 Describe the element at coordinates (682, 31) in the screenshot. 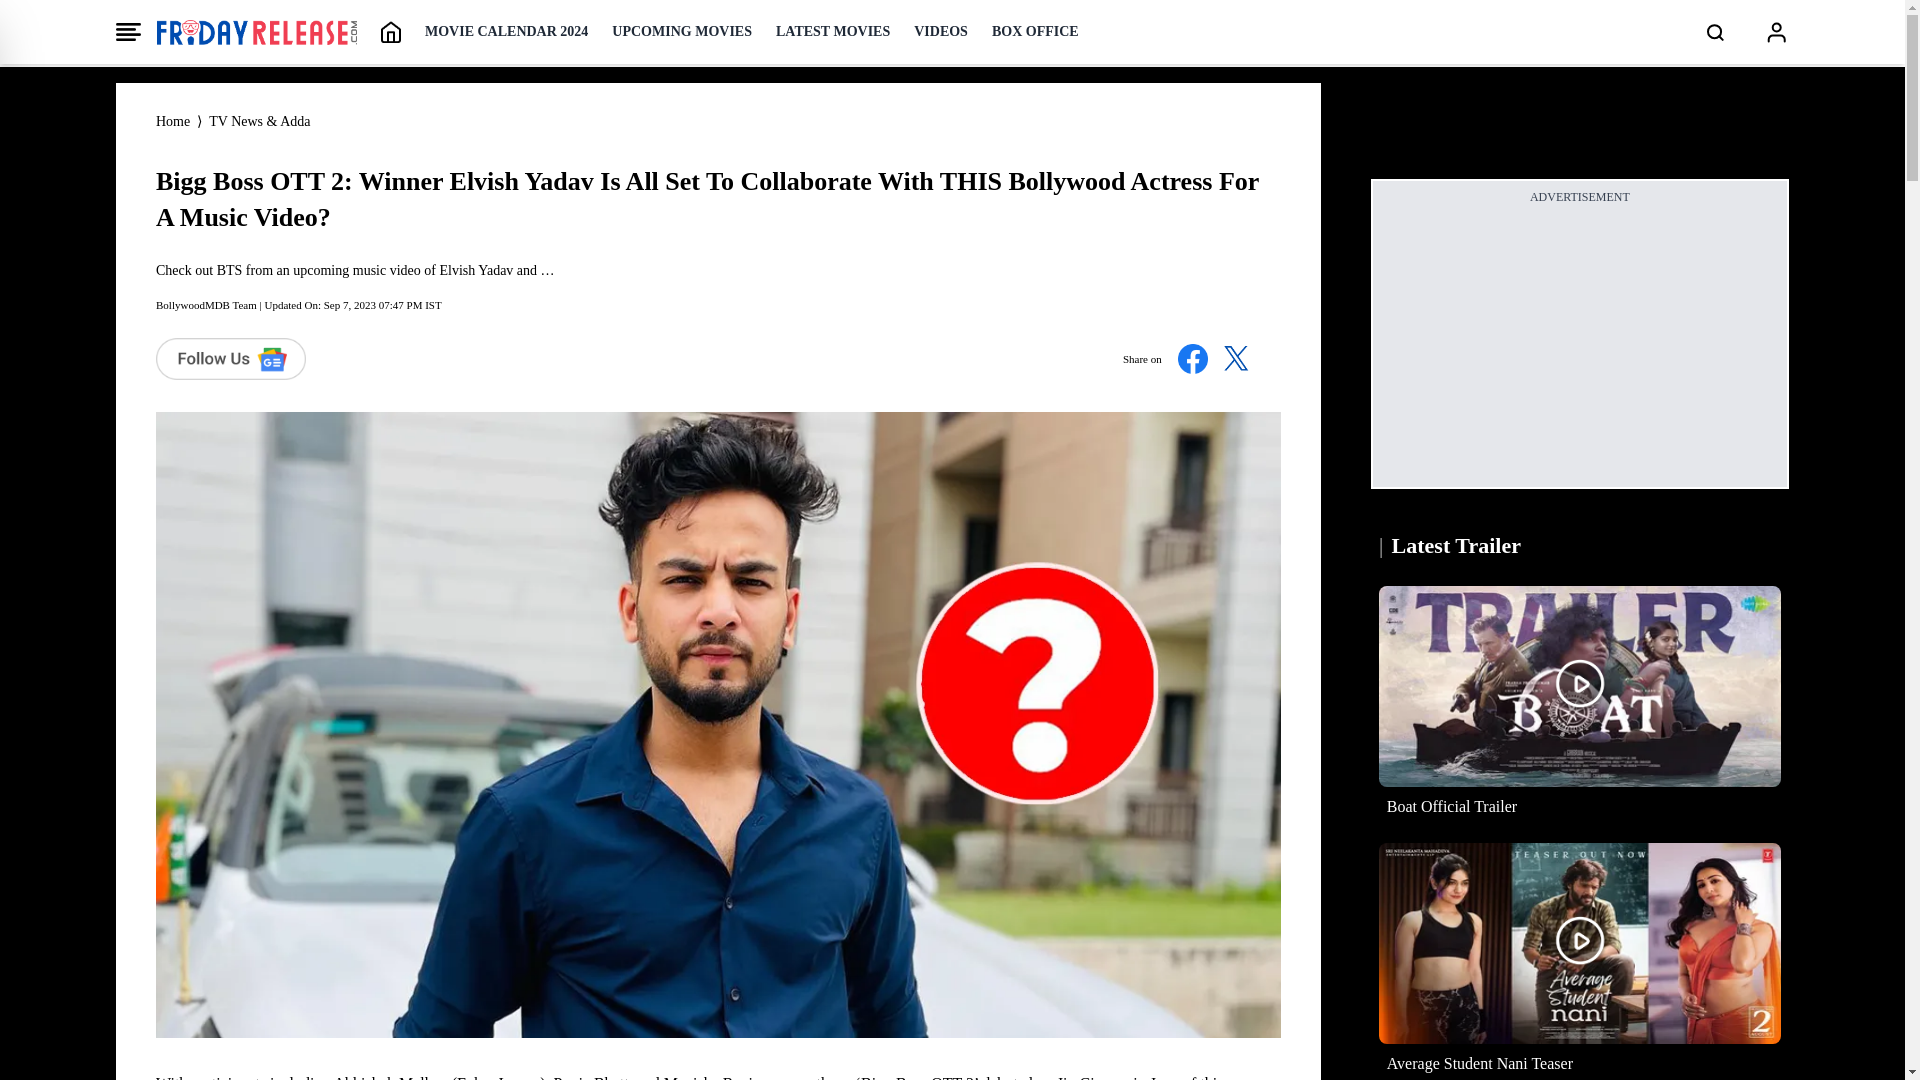

I see `UPCOMING MOVIES` at that location.